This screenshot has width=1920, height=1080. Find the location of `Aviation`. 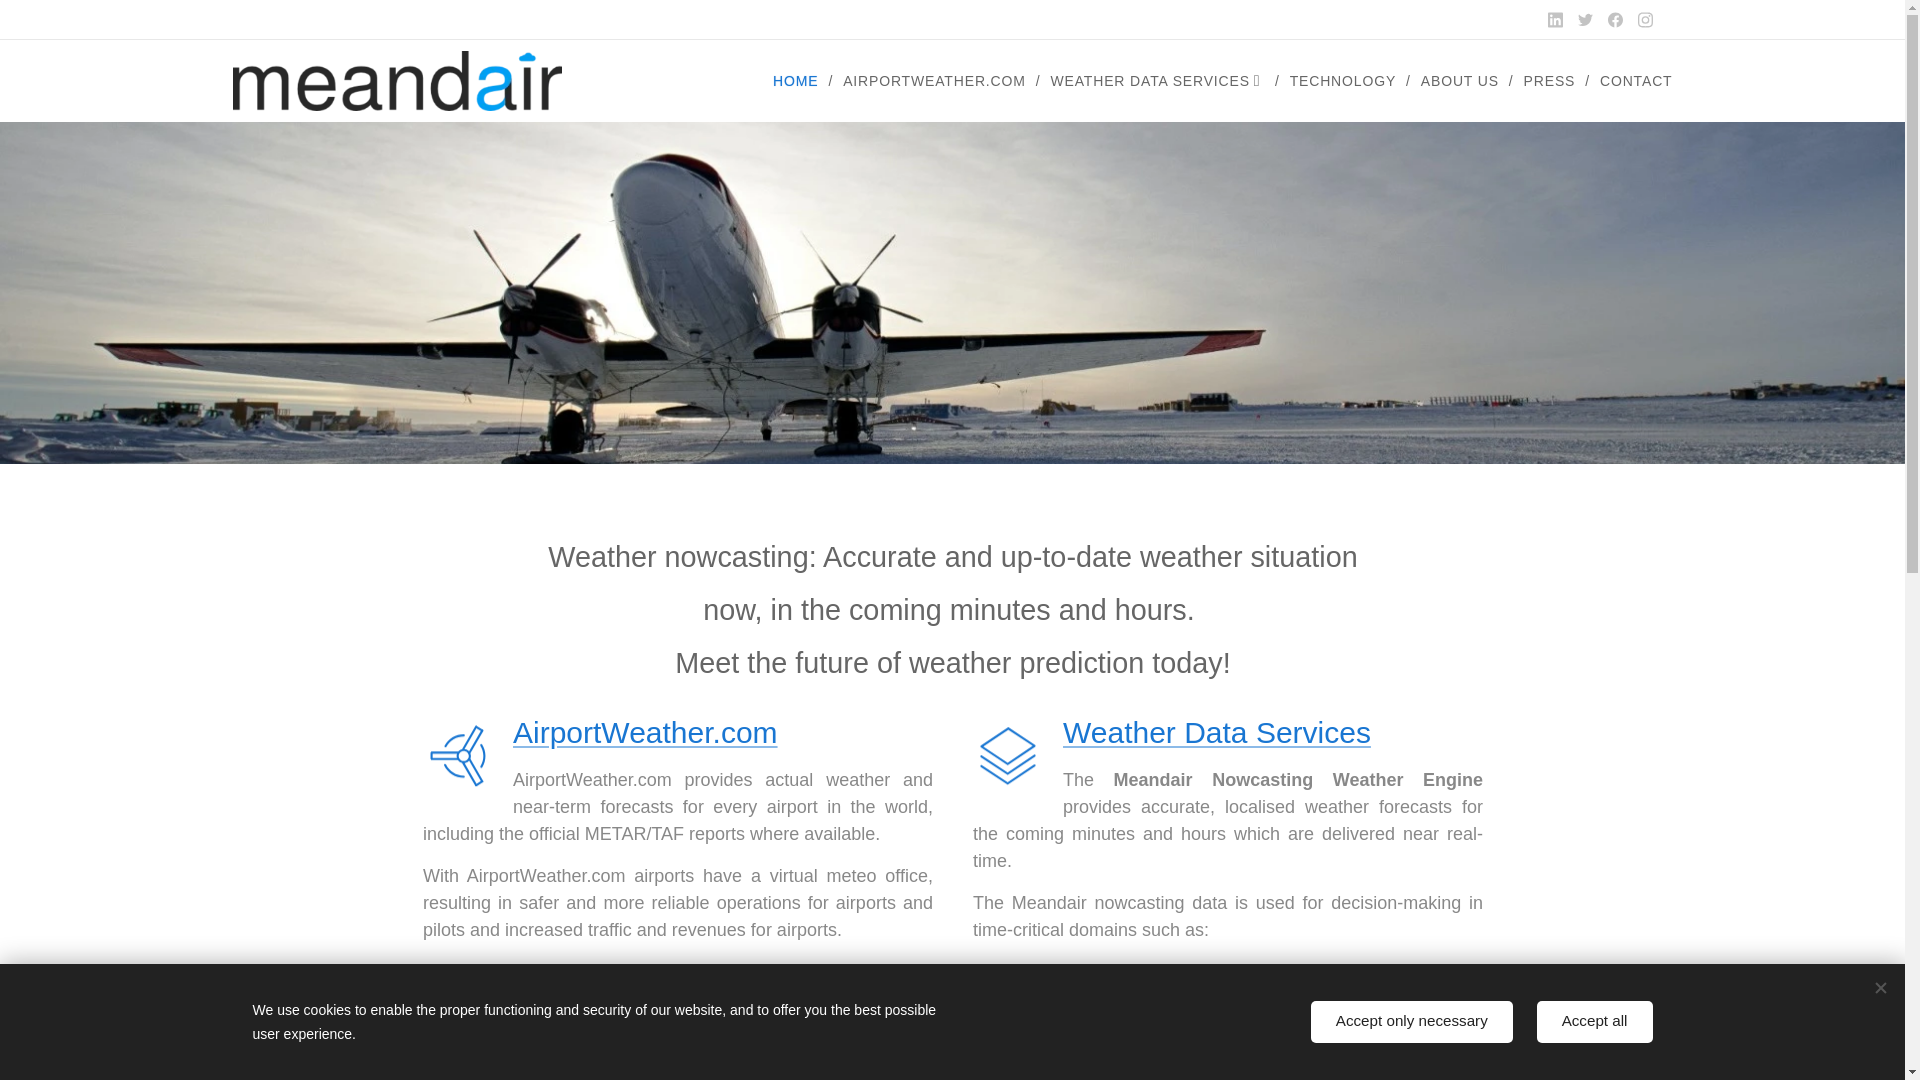

Aviation is located at coordinates (1042, 978).